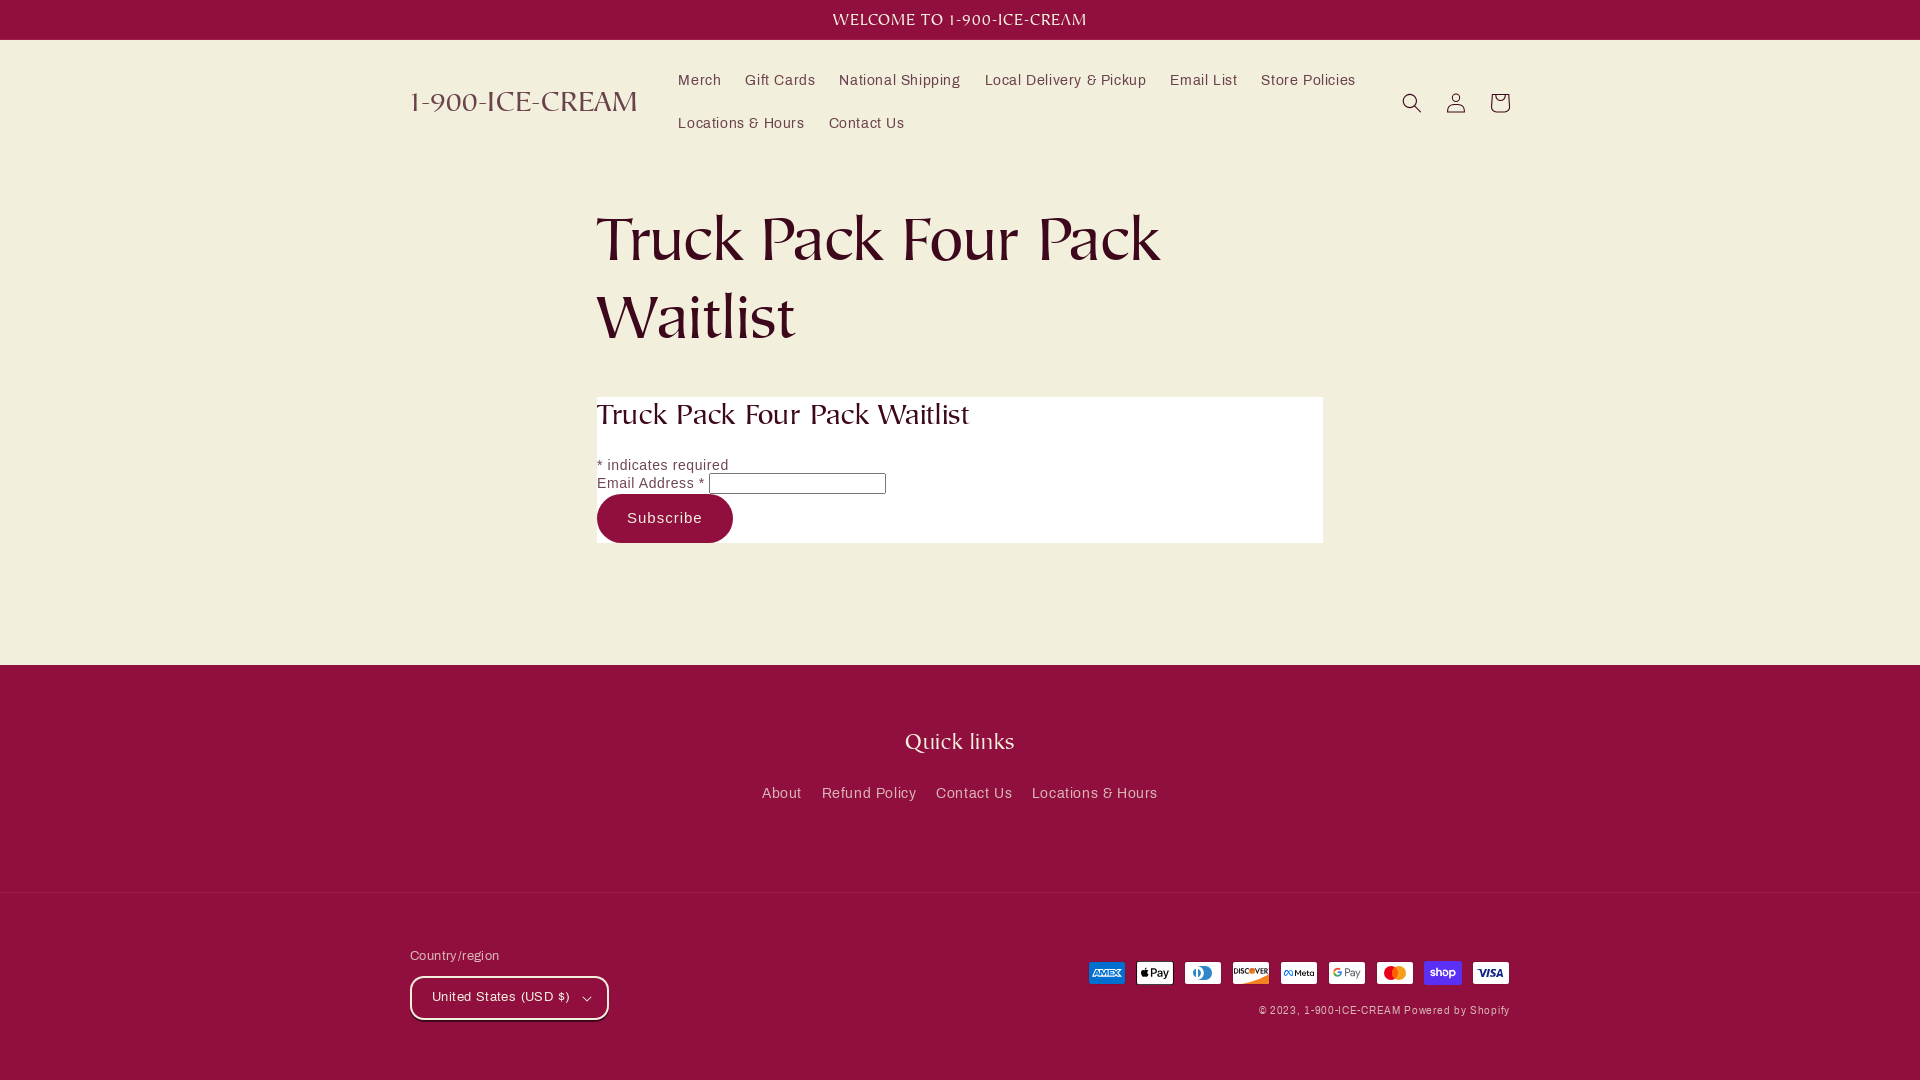  Describe the element at coordinates (524, 103) in the screenshot. I see `1-900-ICE-CREAM` at that location.